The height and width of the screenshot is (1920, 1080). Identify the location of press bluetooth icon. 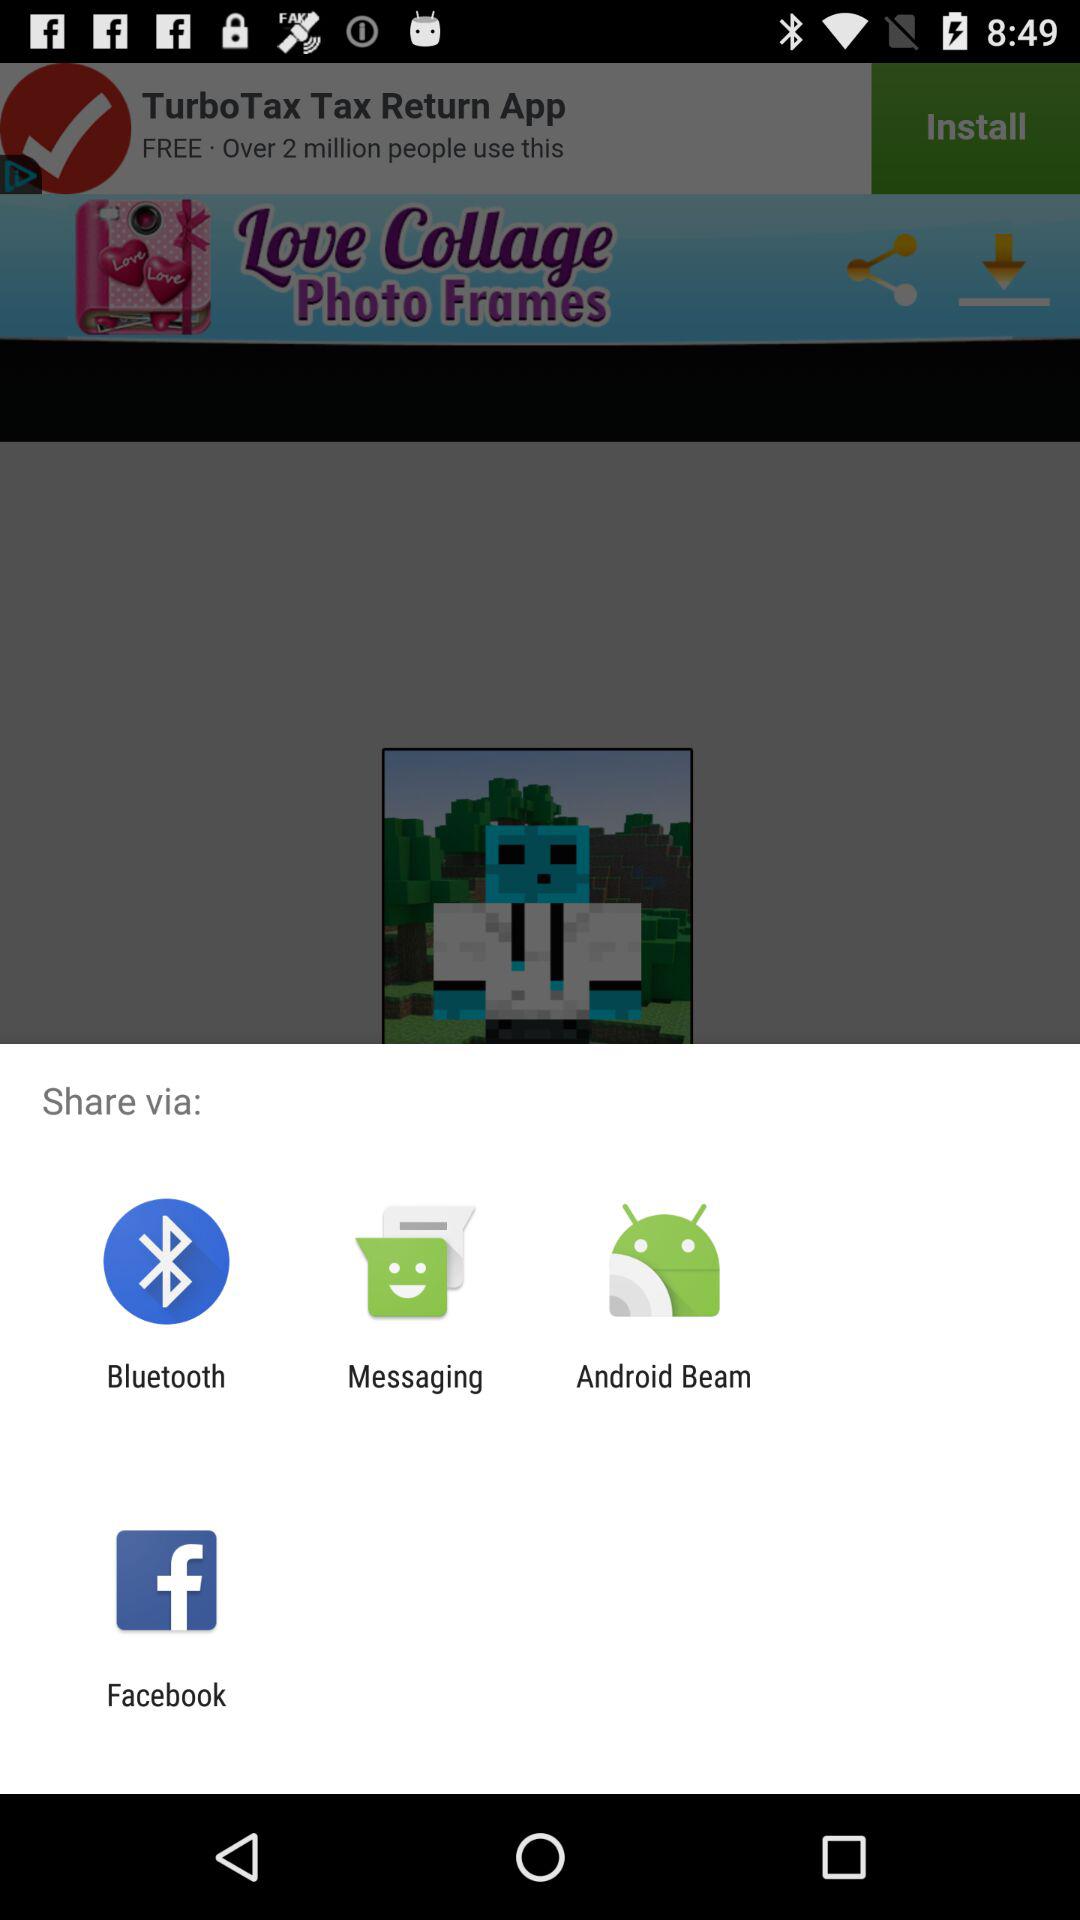
(166, 1393).